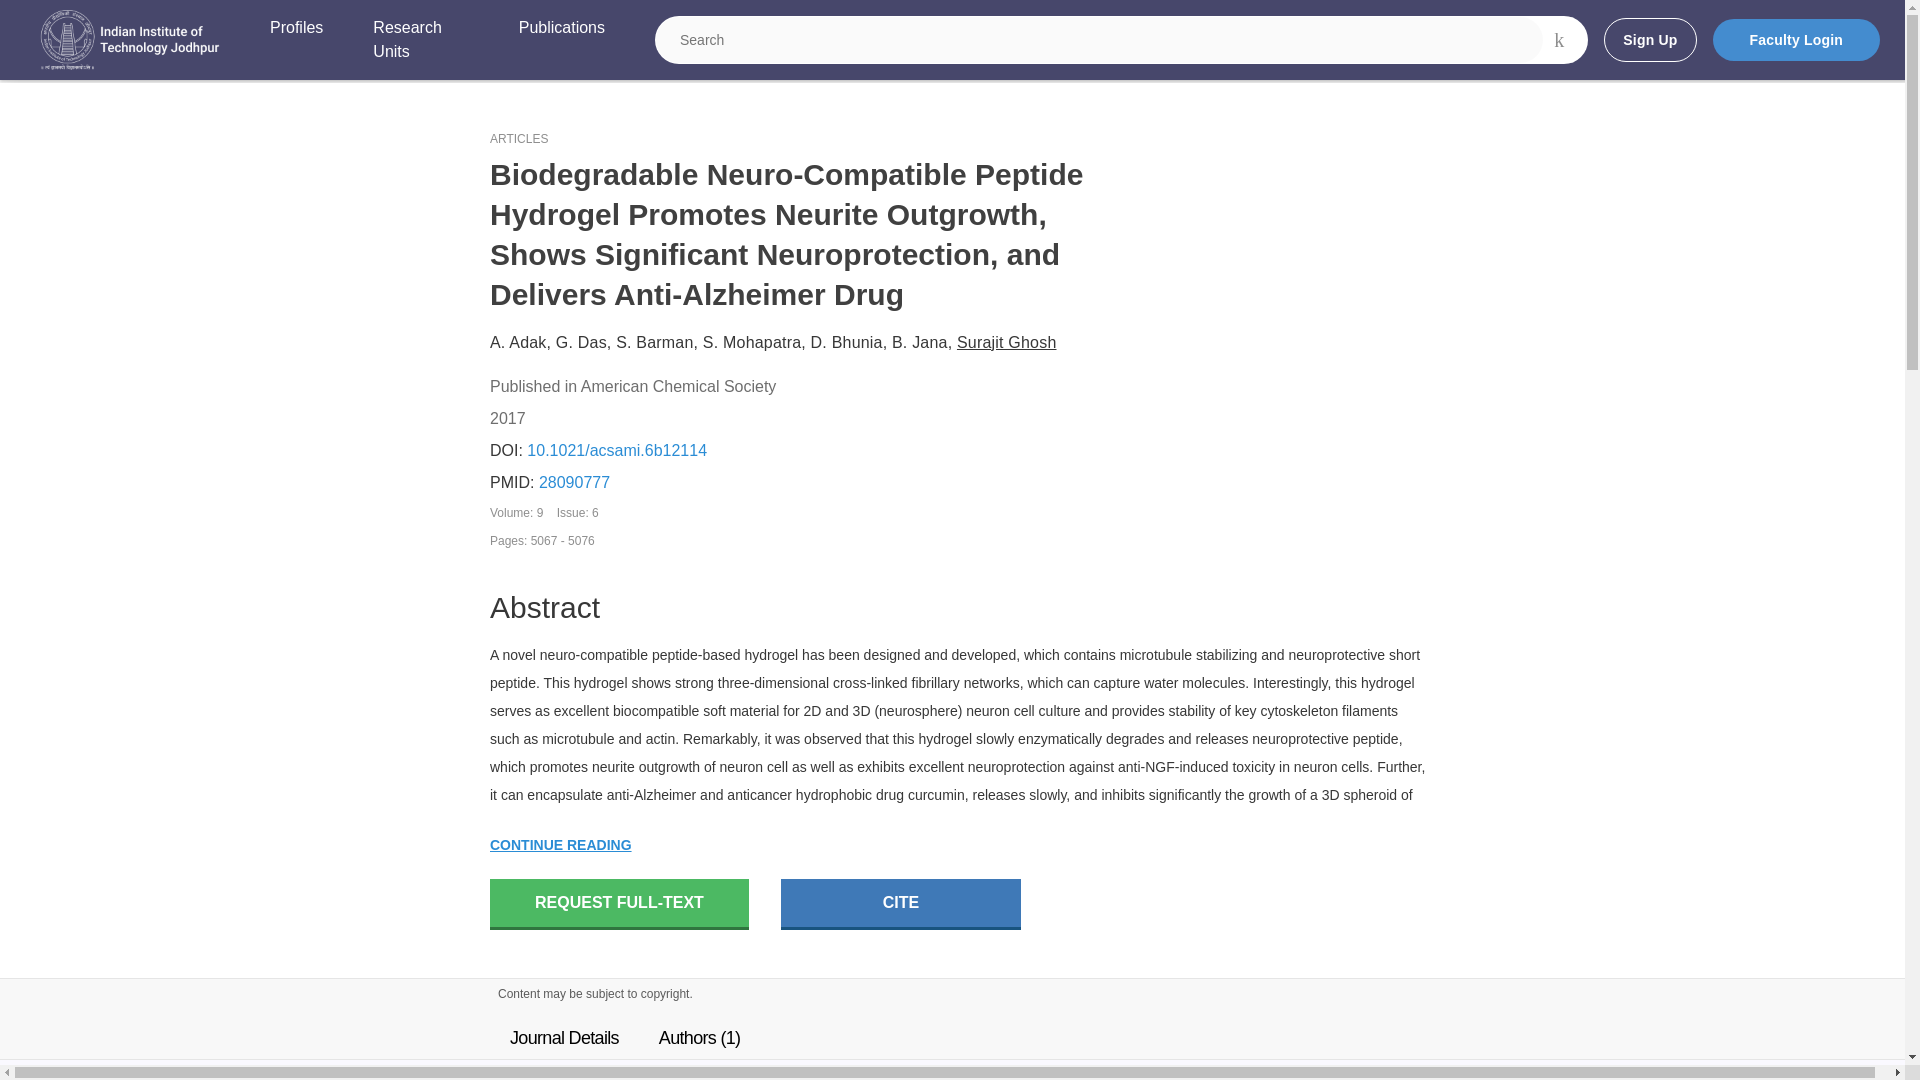  Describe the element at coordinates (618, 904) in the screenshot. I see `REQUEST FULL-TEXT` at that location.